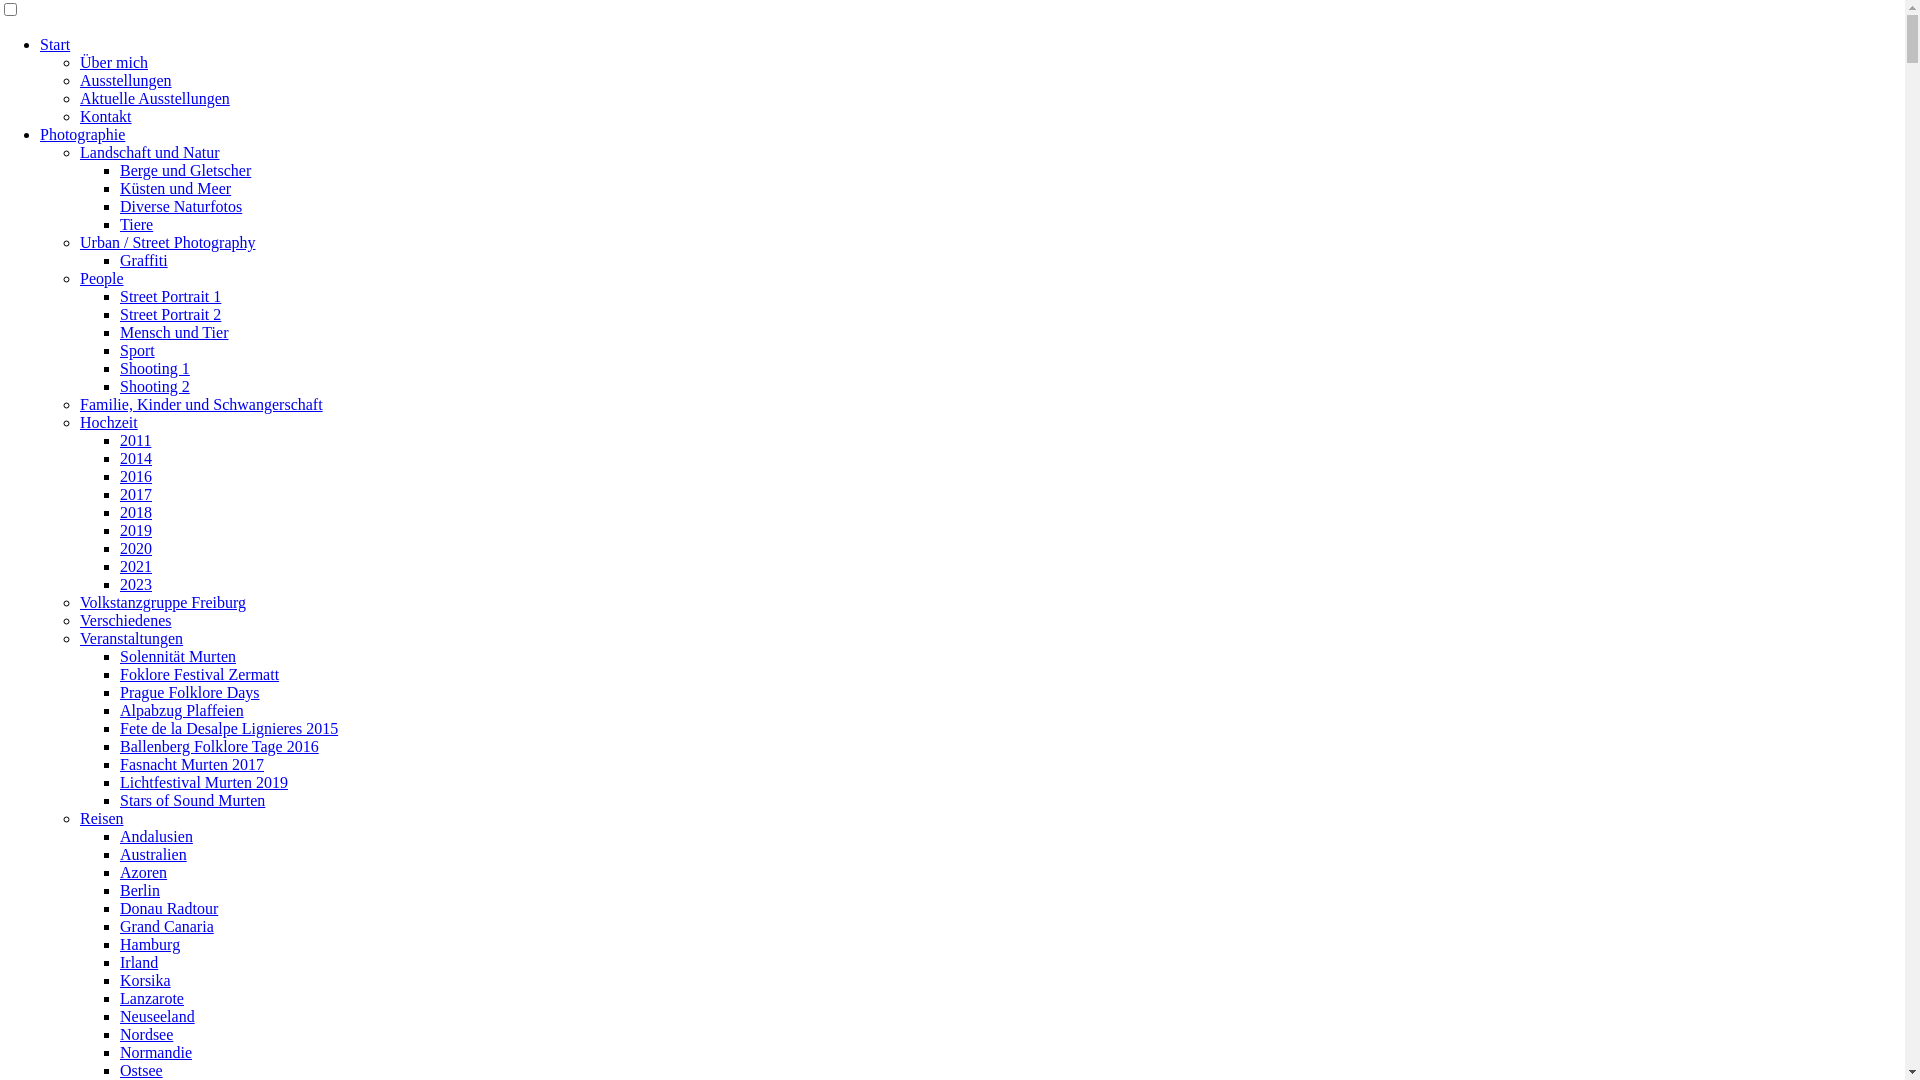 This screenshot has height=1080, width=1920. Describe the element at coordinates (174, 332) in the screenshot. I see `Mensch und Tier` at that location.